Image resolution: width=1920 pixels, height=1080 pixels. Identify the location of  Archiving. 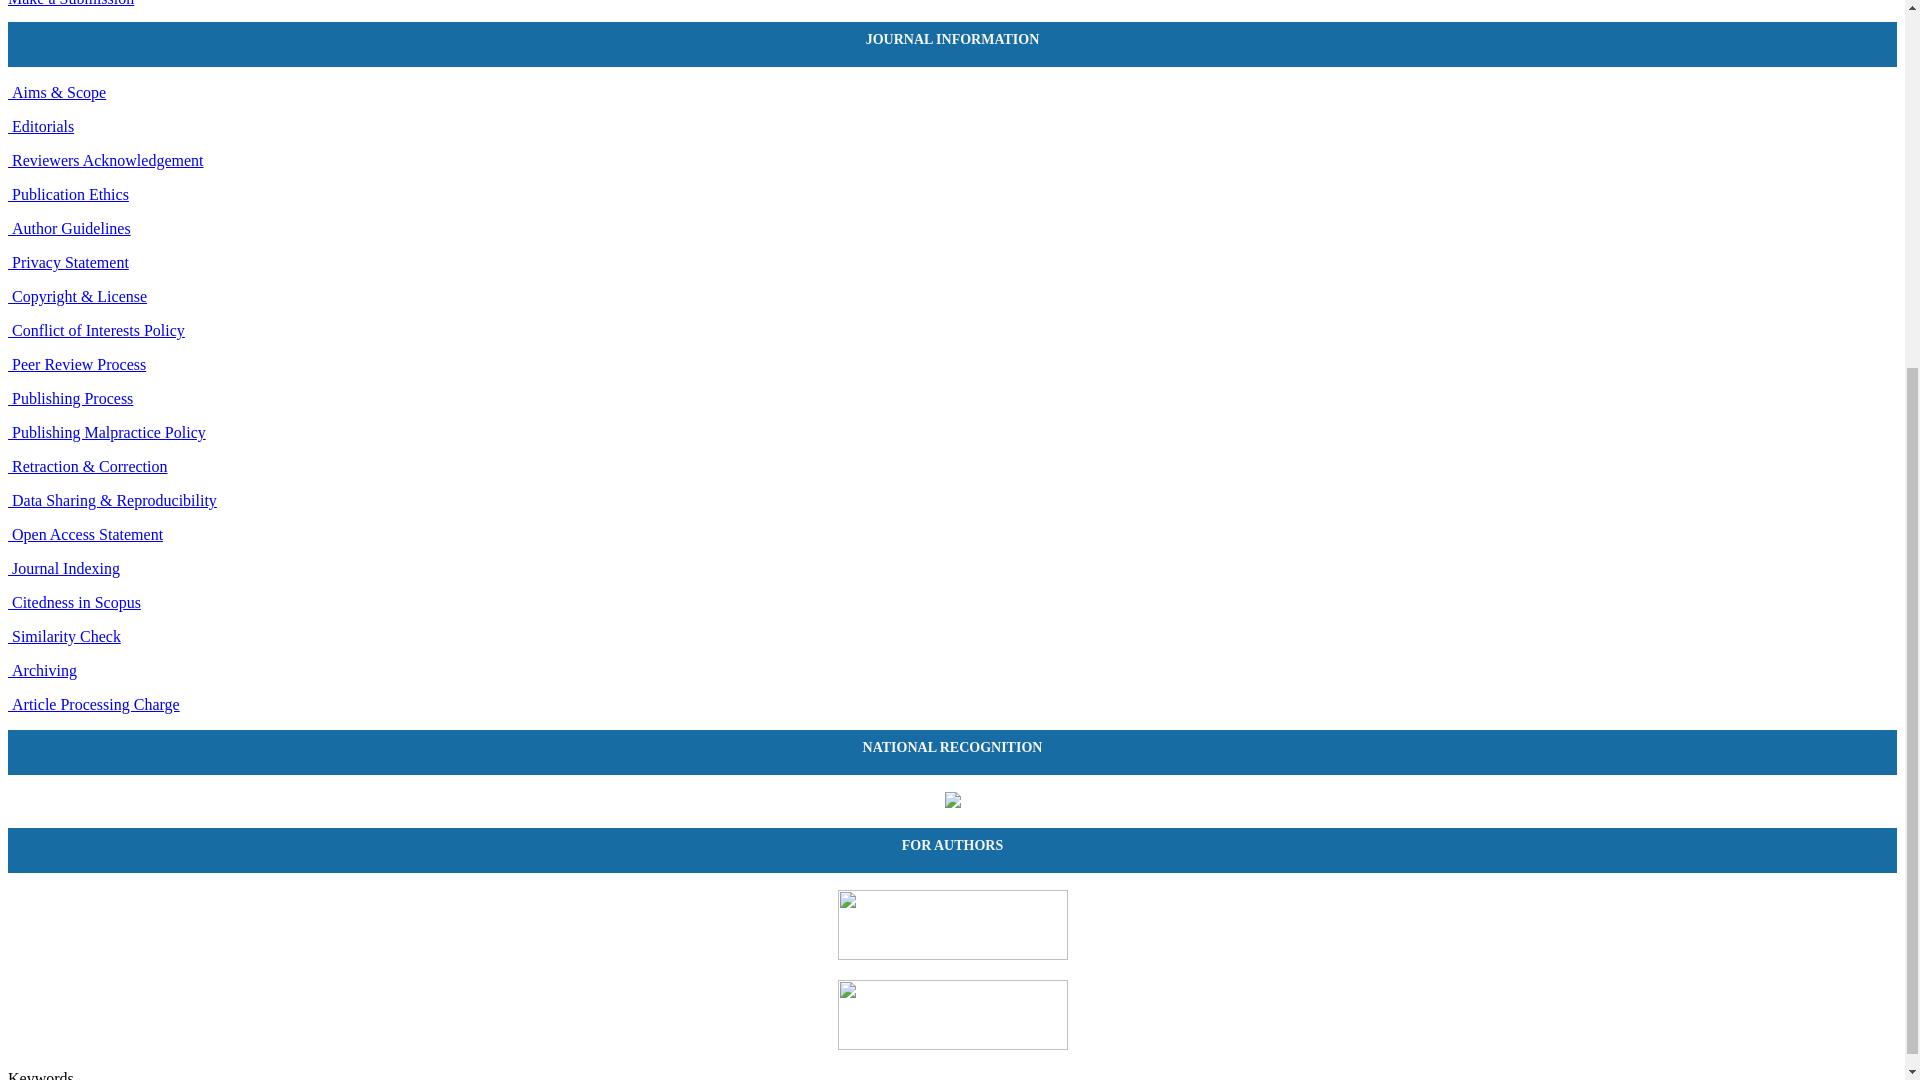
(42, 670).